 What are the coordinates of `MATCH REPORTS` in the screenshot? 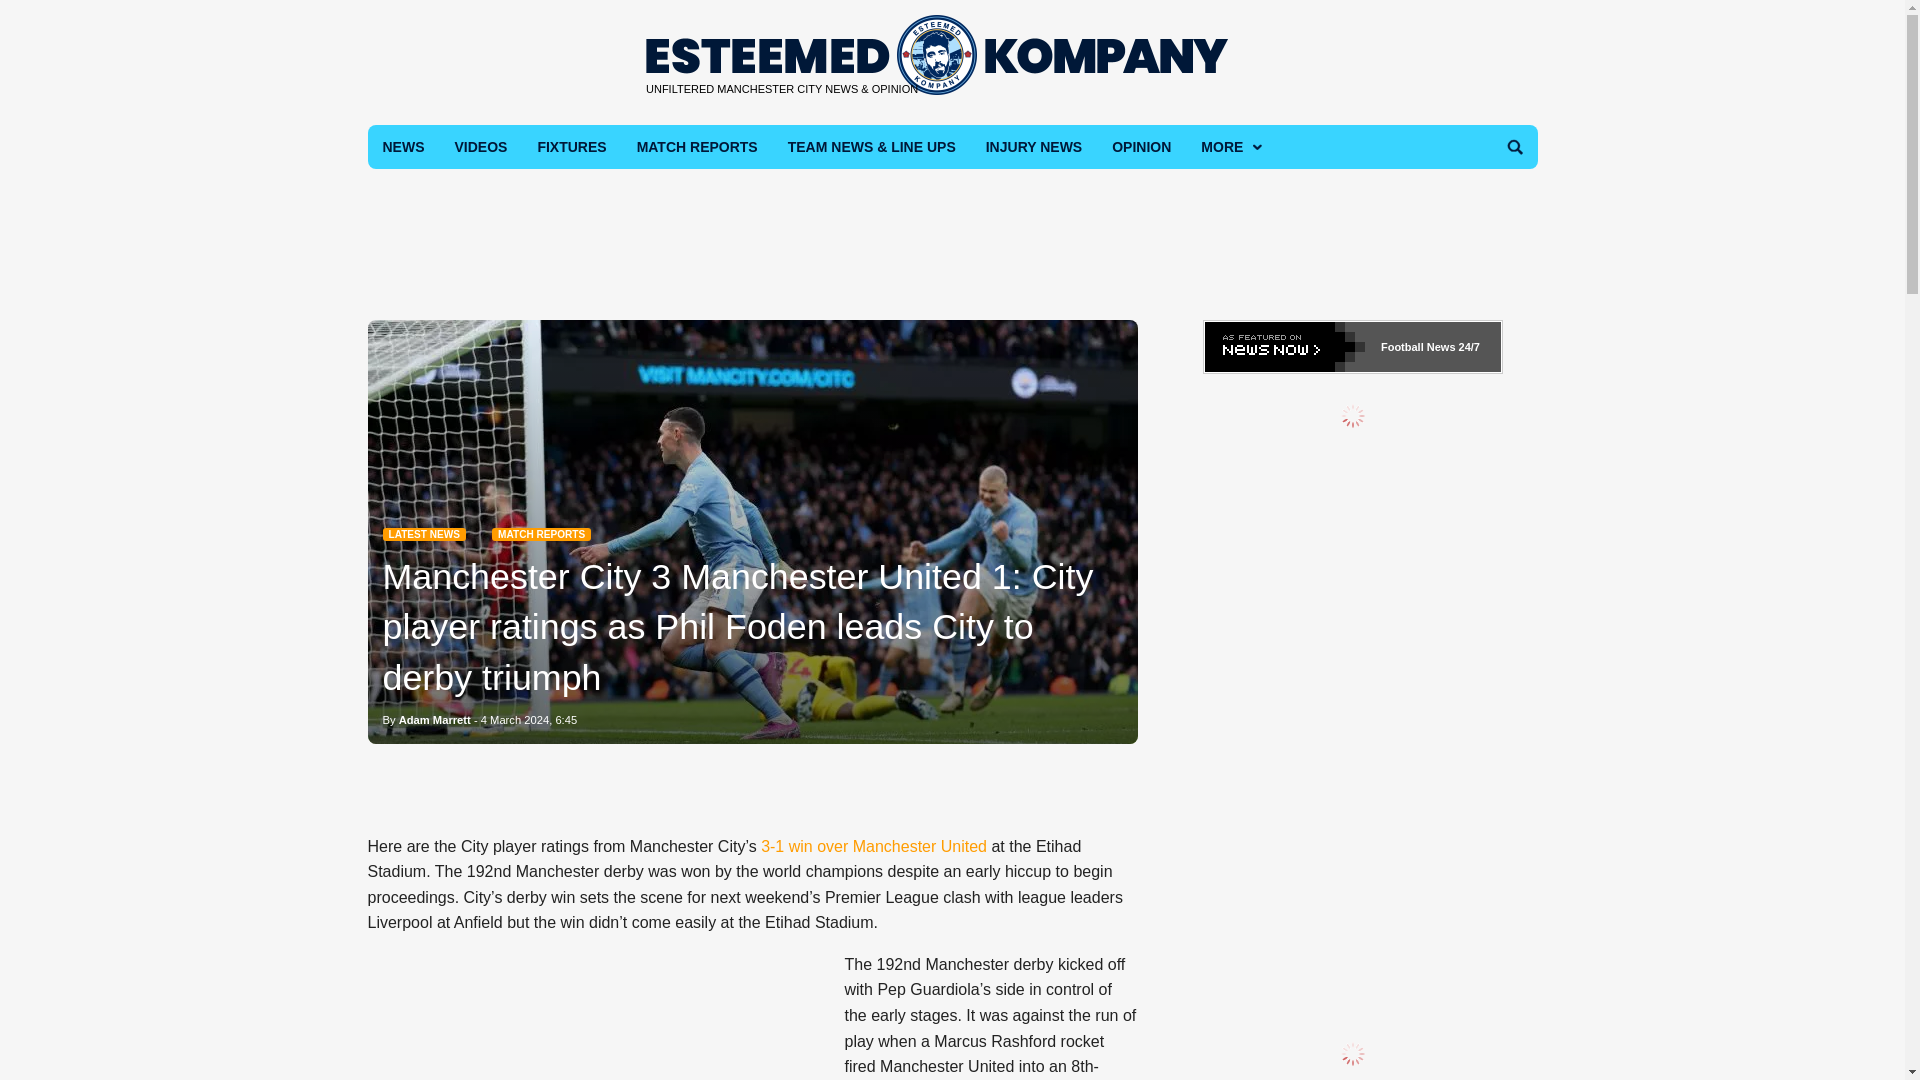 It's located at (541, 534).